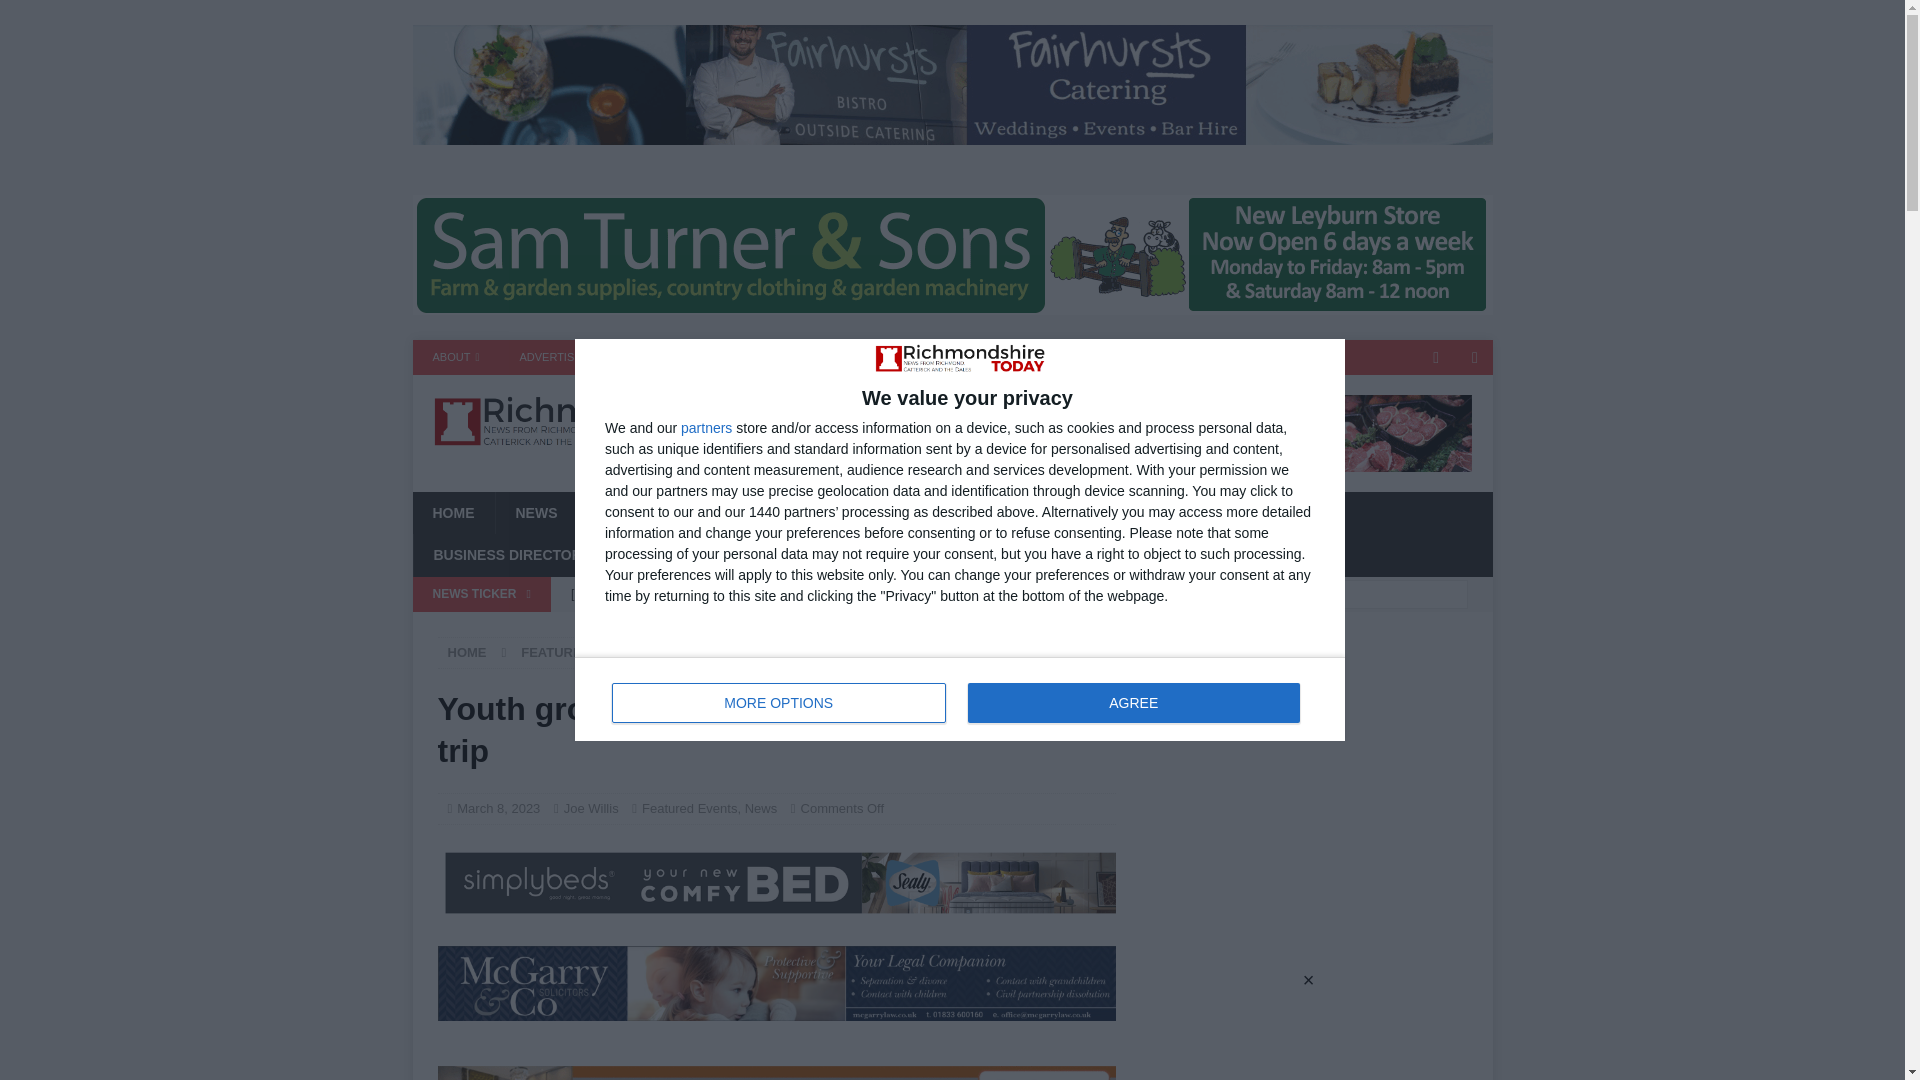 This screenshot has height=1080, width=1920. I want to click on Farm vehicle stolen from field near Ravensworth, so click(837, 594).